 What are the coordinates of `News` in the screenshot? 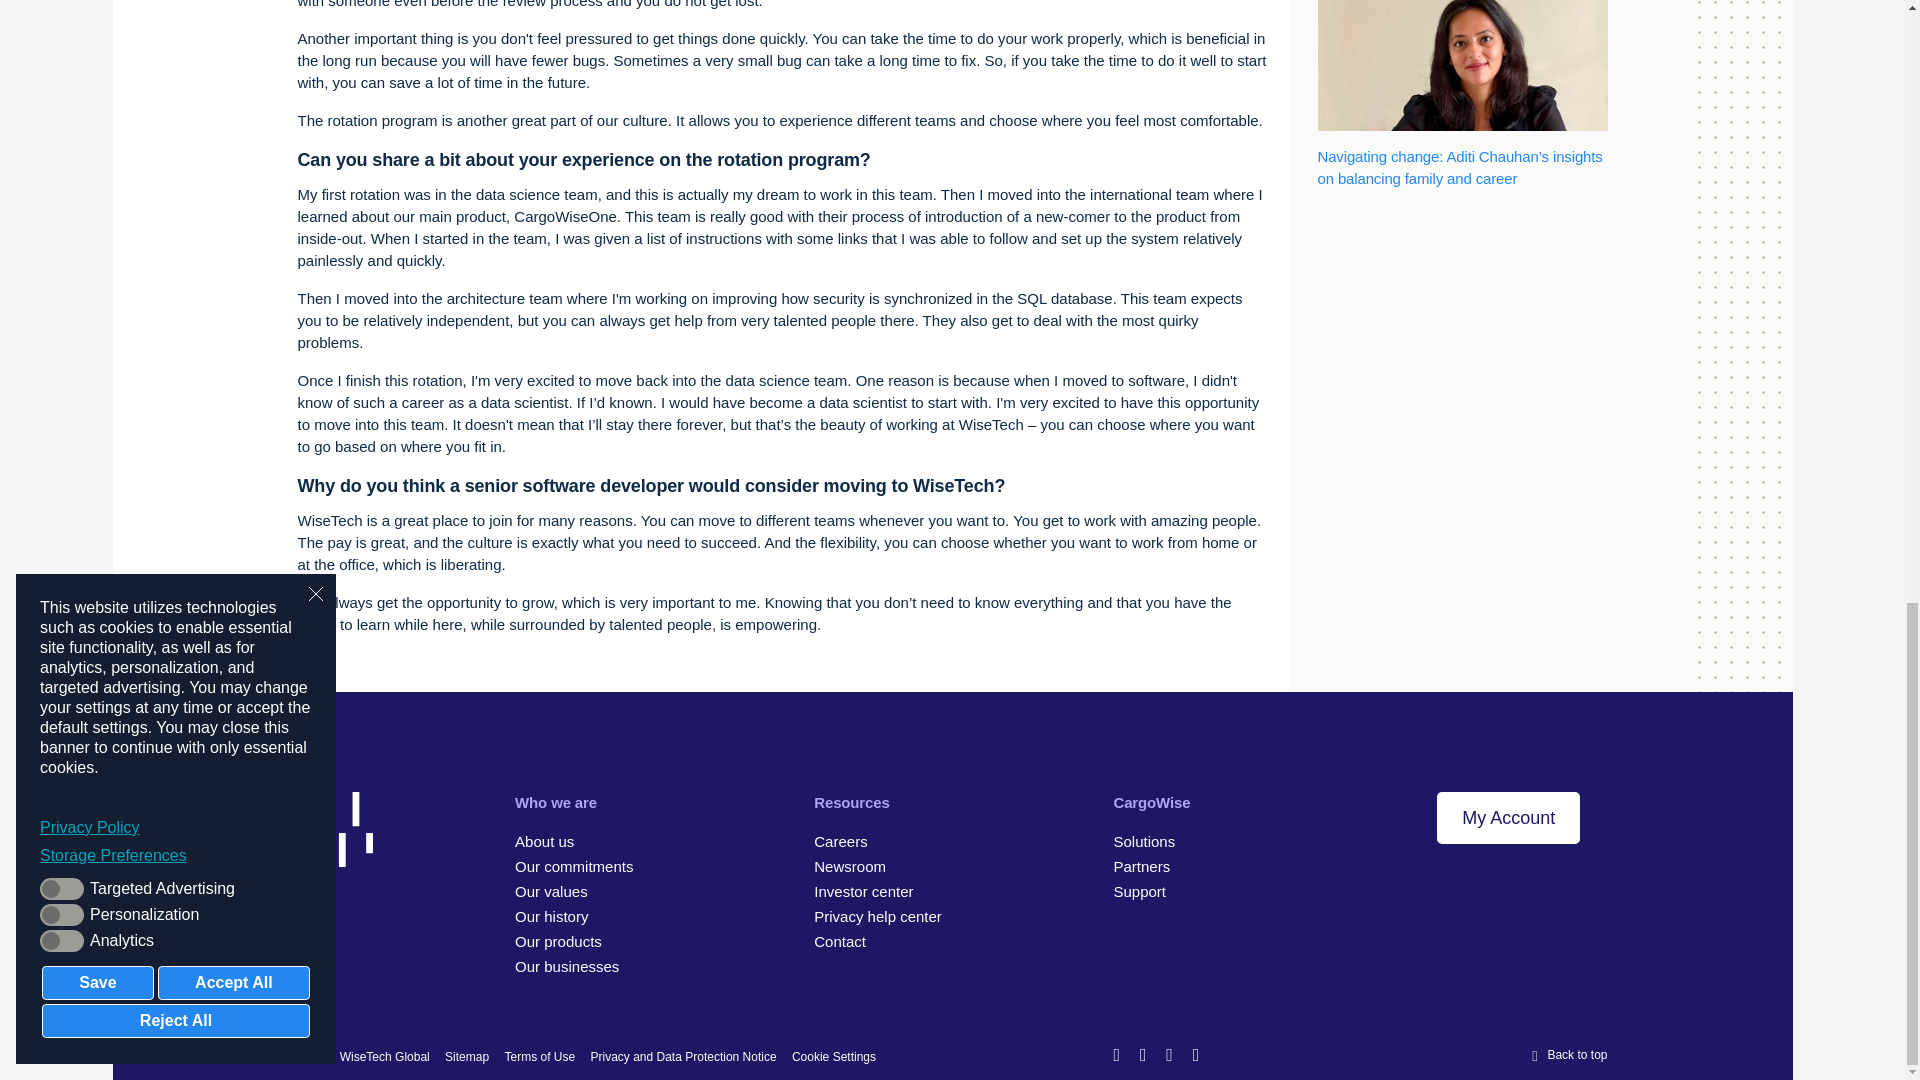 It's located at (850, 866).